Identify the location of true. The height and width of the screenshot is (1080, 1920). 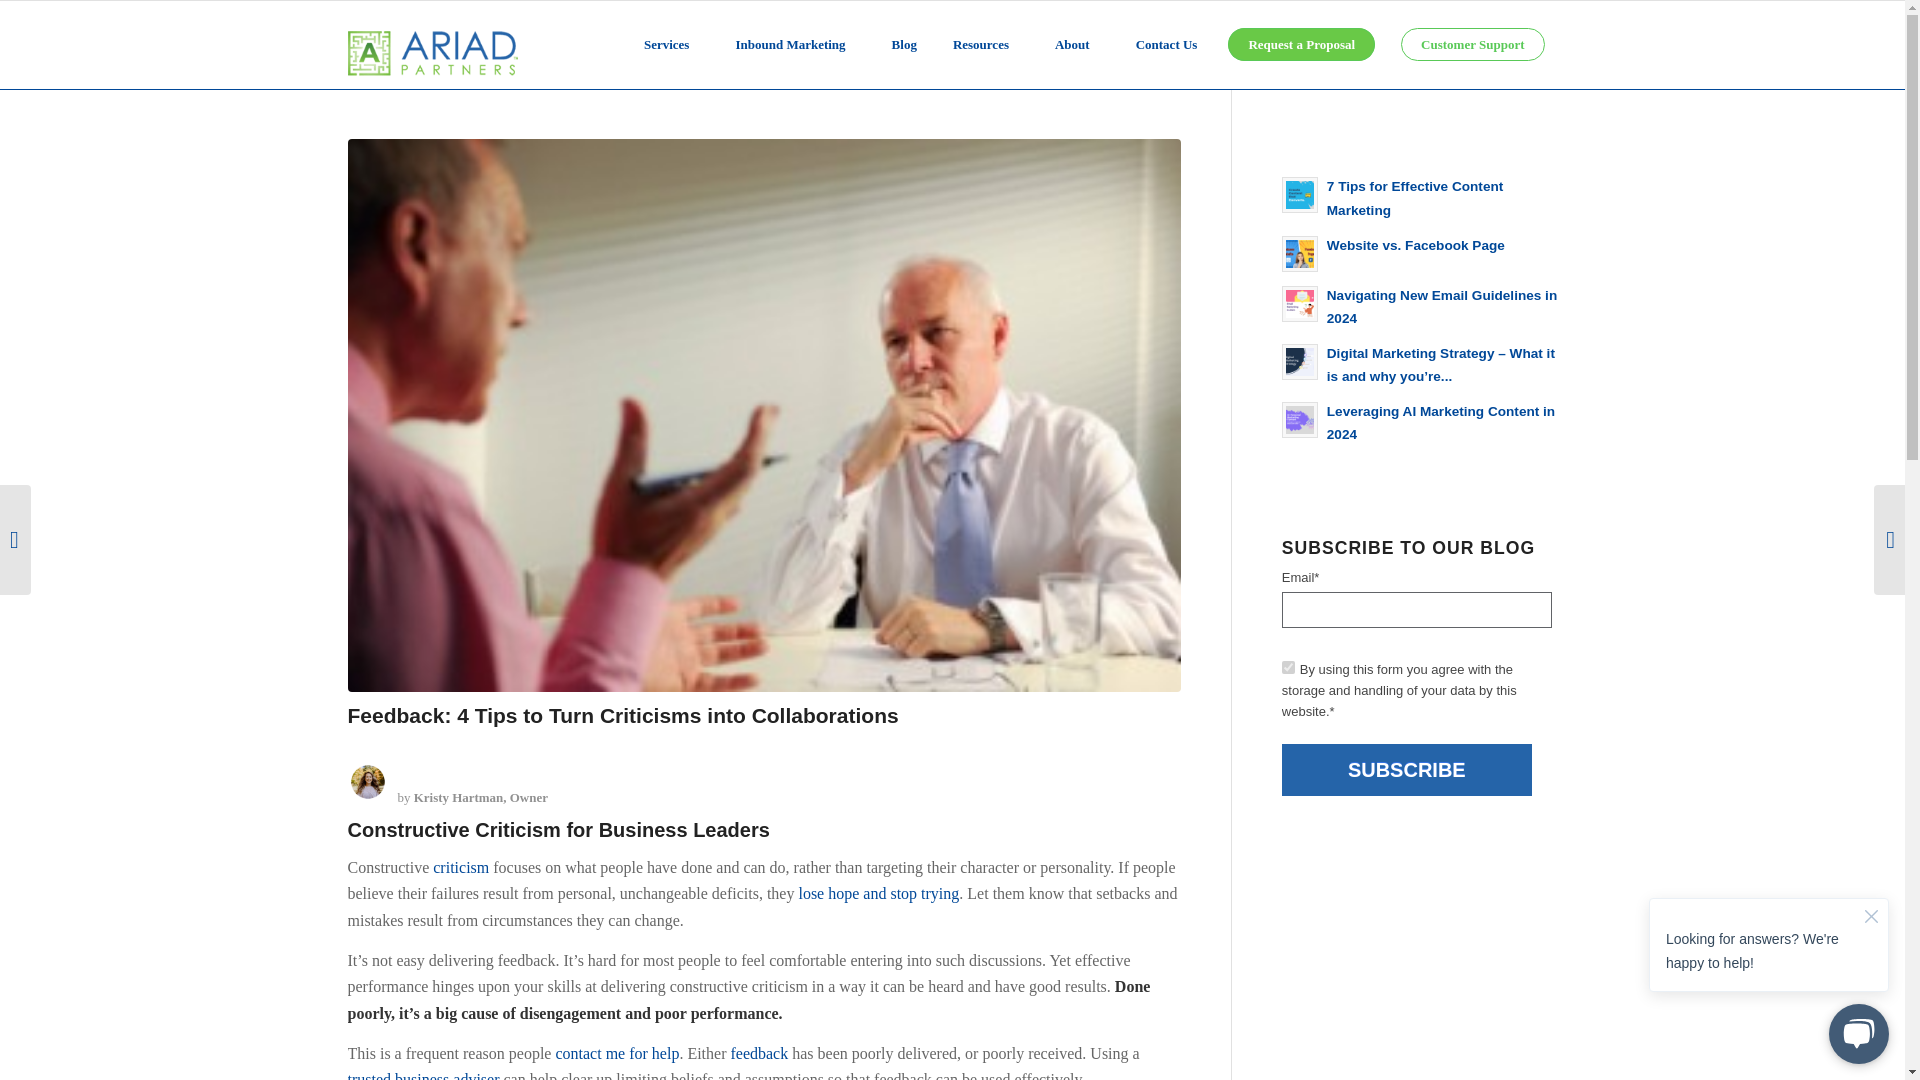
(1288, 666).